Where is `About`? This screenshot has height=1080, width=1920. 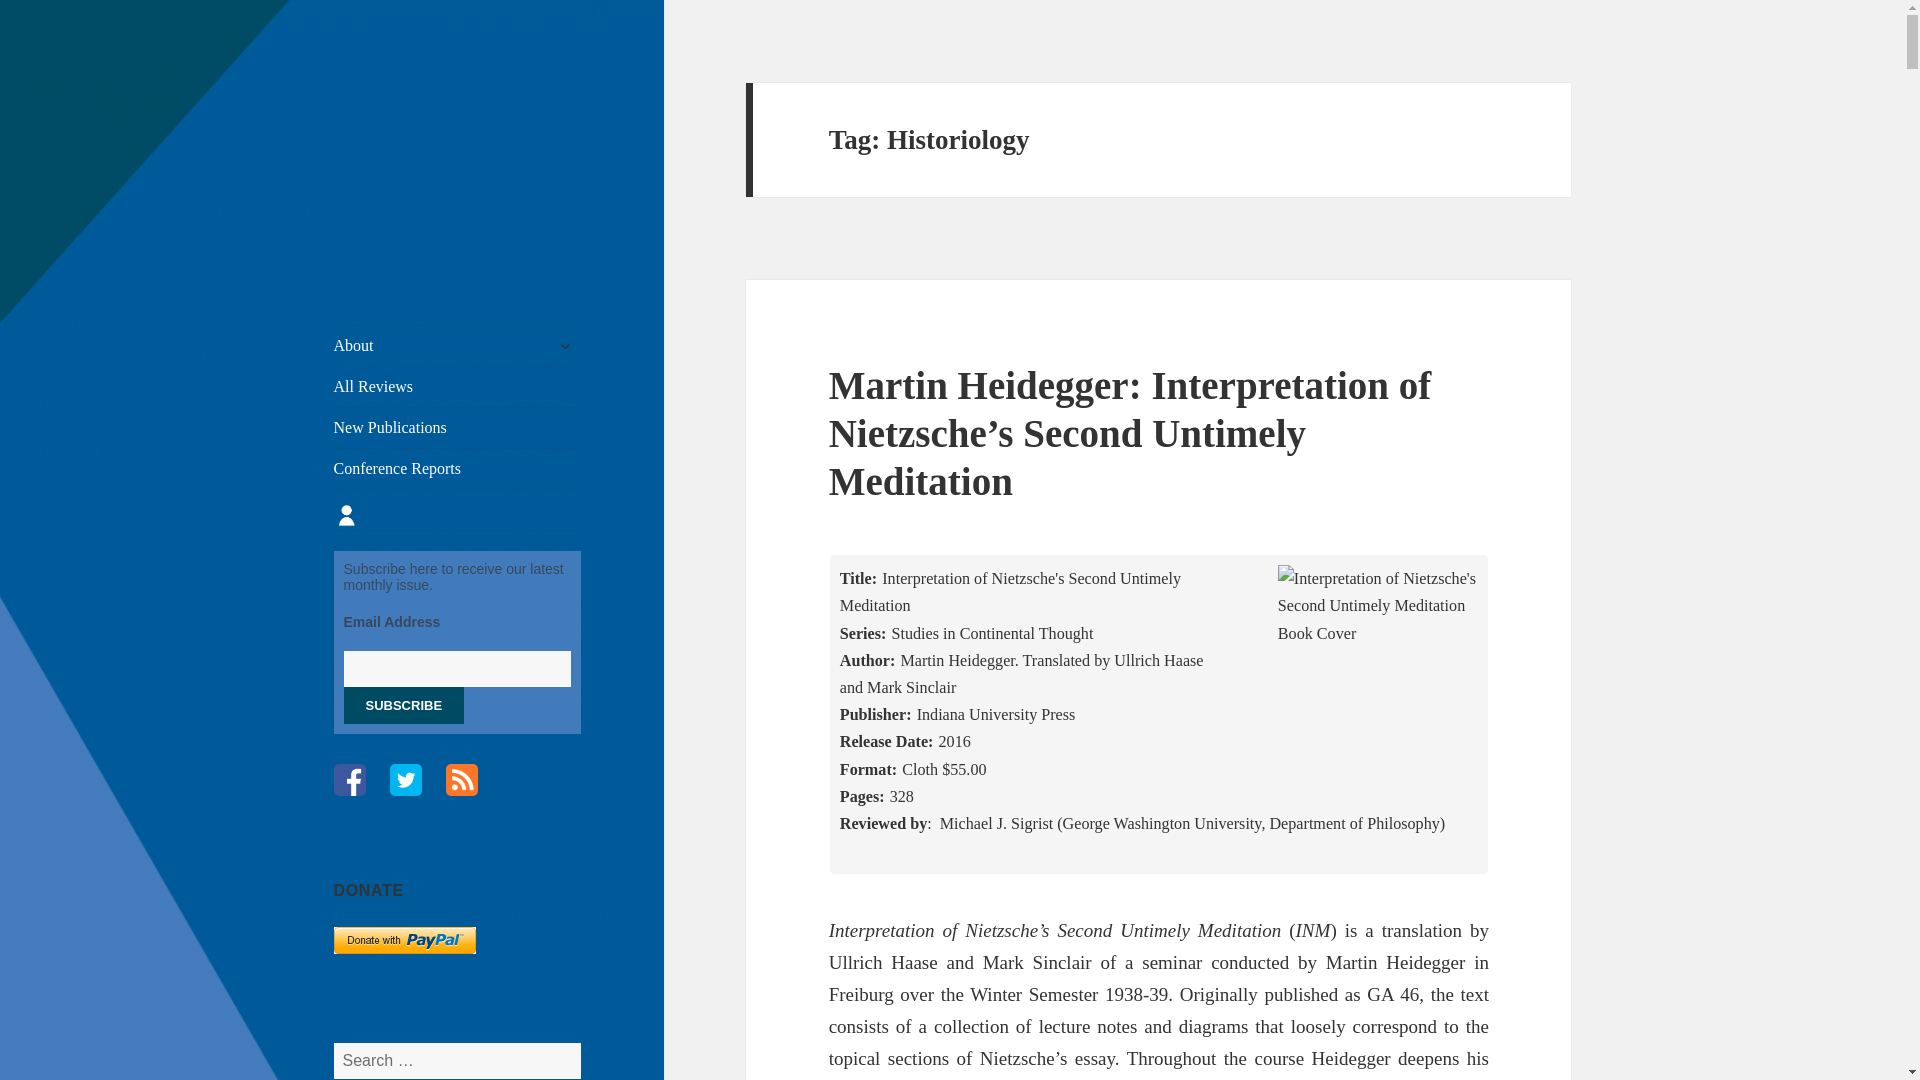 About is located at coordinates (458, 346).